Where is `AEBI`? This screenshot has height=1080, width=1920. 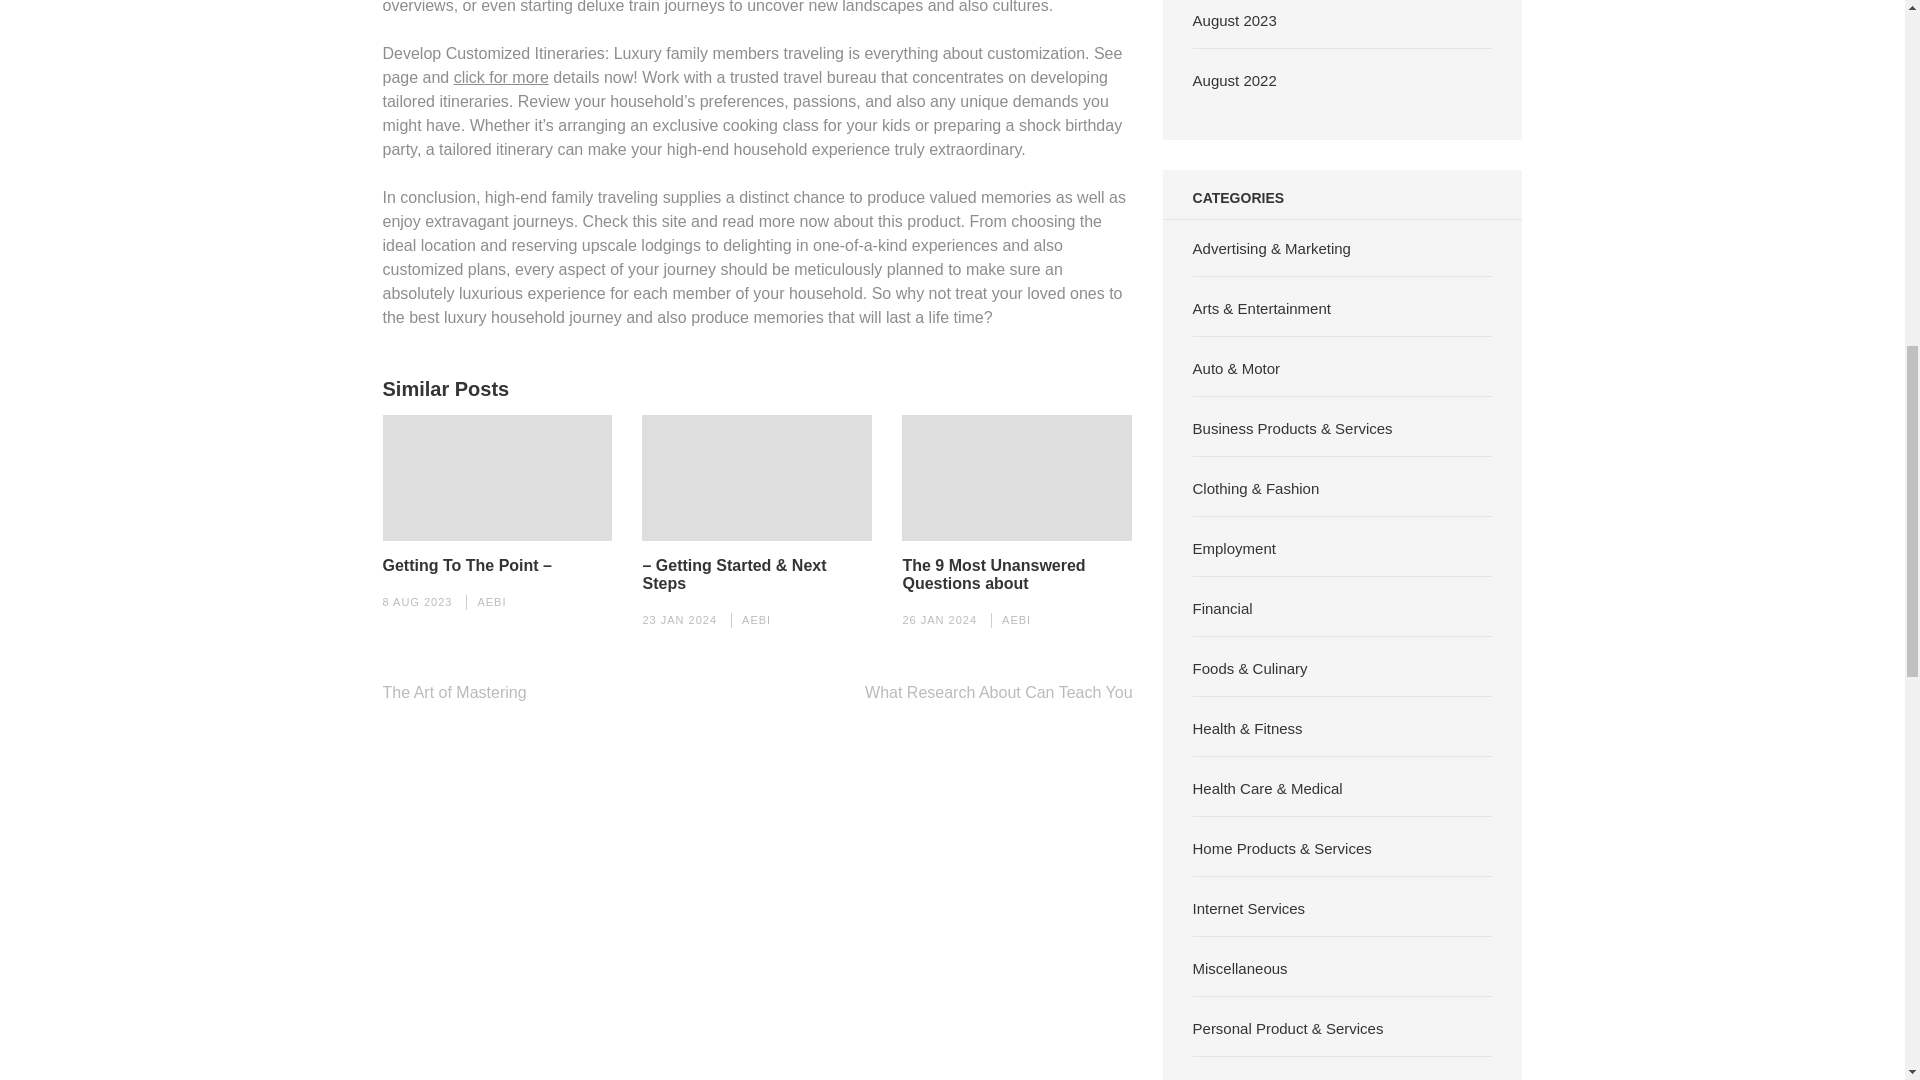 AEBI is located at coordinates (1016, 620).